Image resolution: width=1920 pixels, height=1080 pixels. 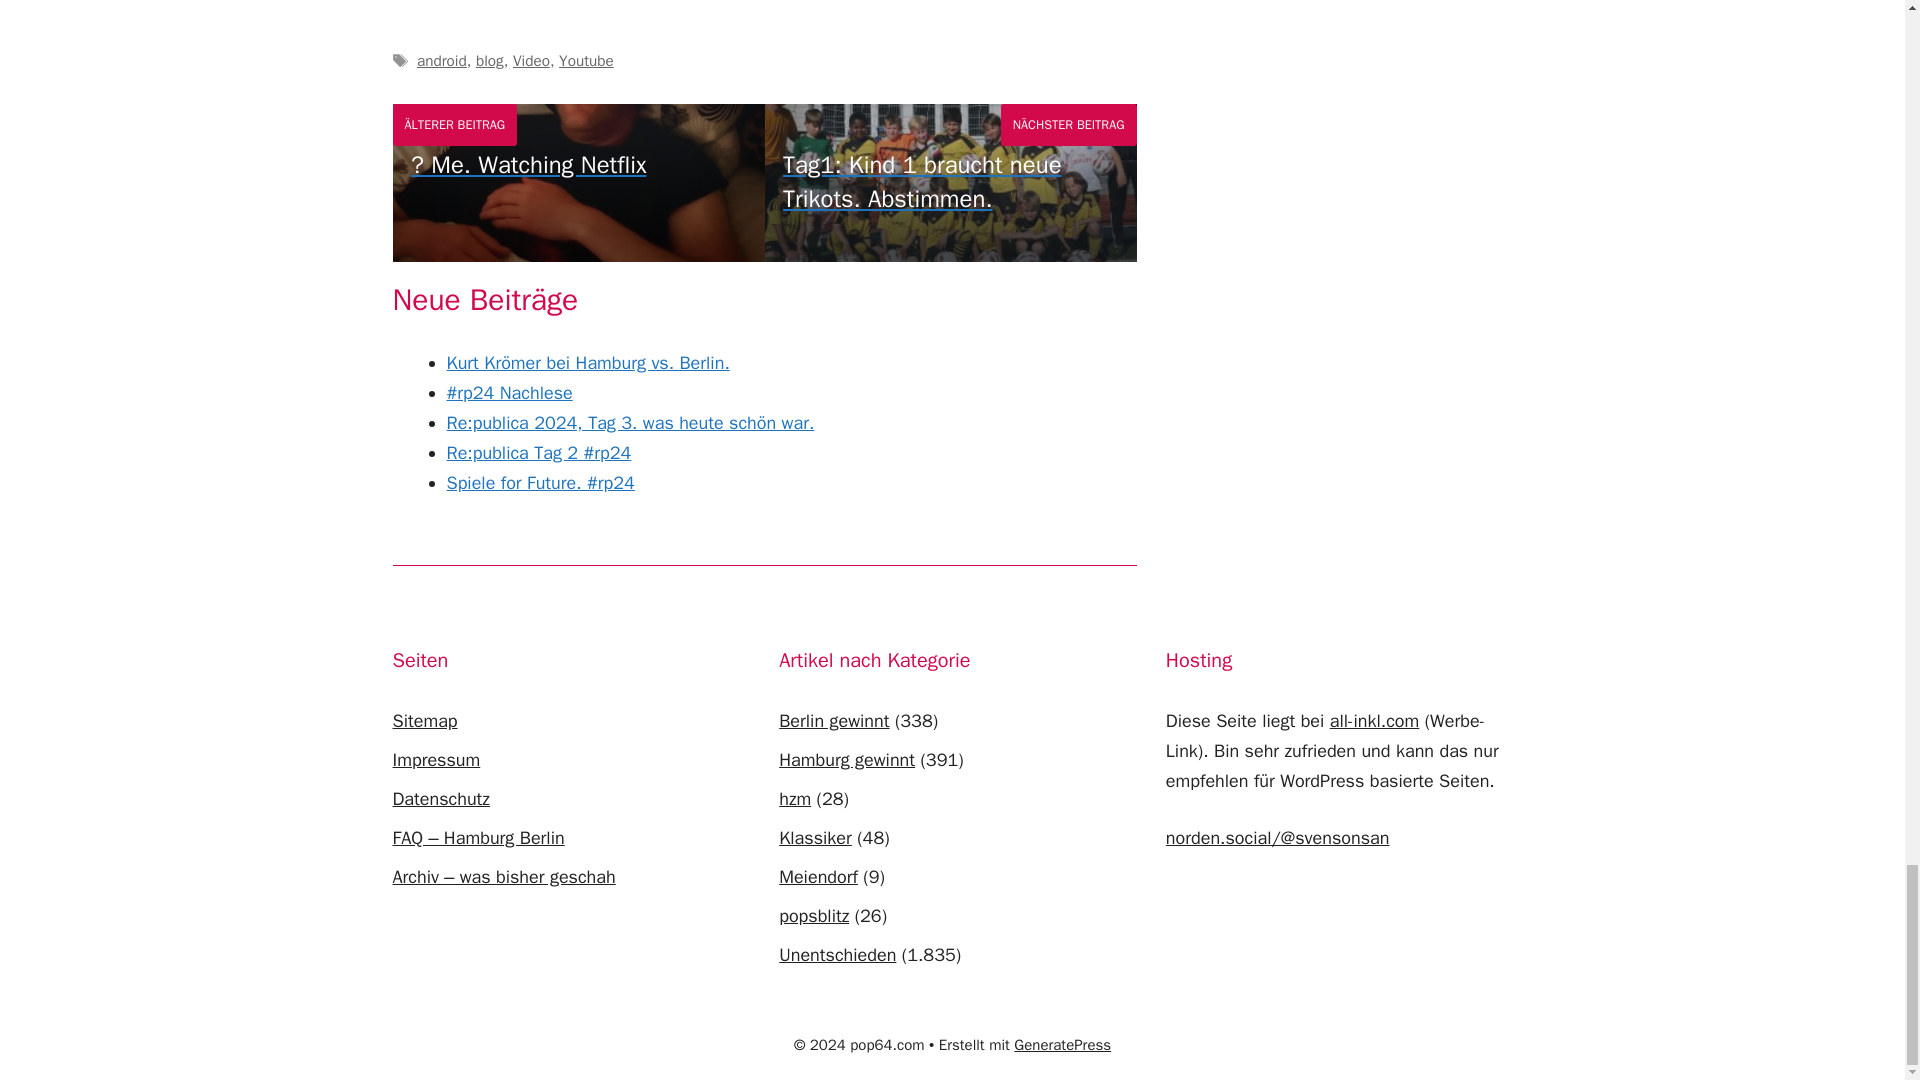 I want to click on Youtube, so click(x=586, y=60).